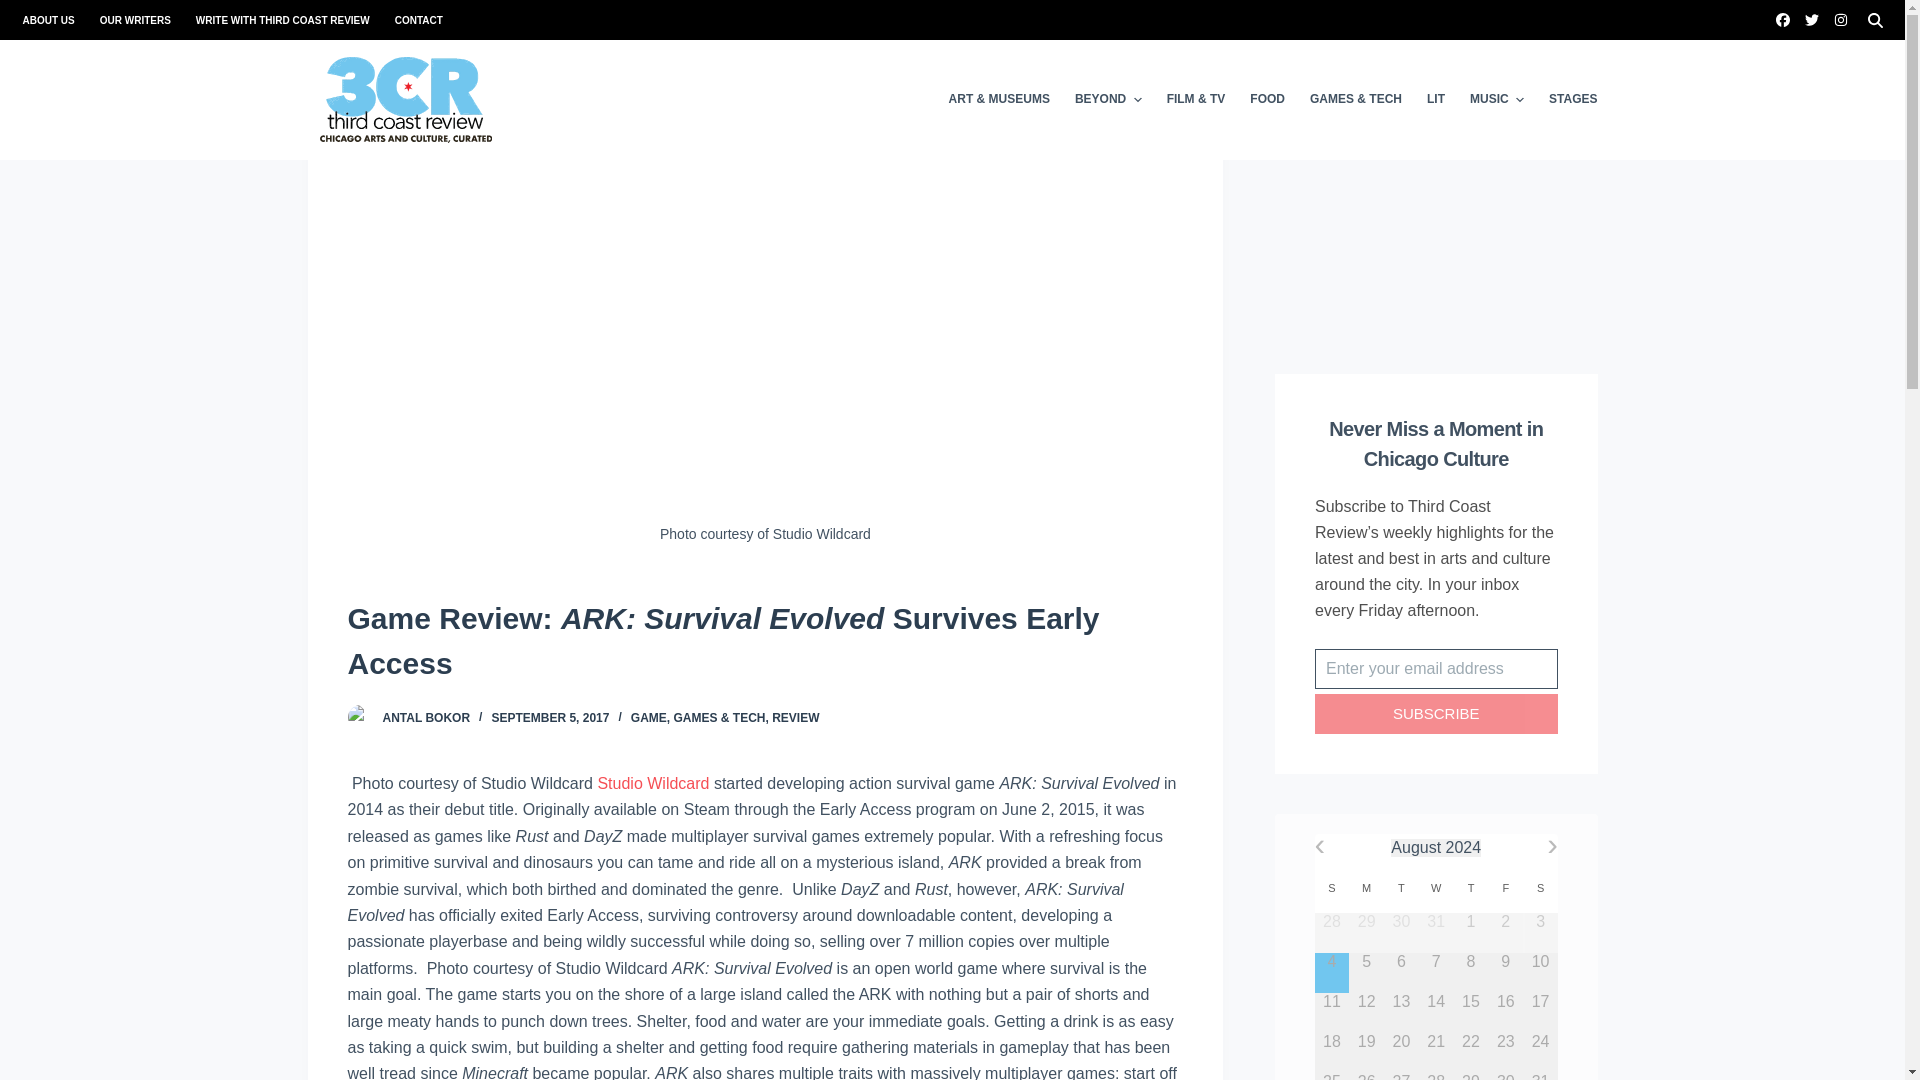  Describe the element at coordinates (1567, 99) in the screenshot. I see `STAGES` at that location.